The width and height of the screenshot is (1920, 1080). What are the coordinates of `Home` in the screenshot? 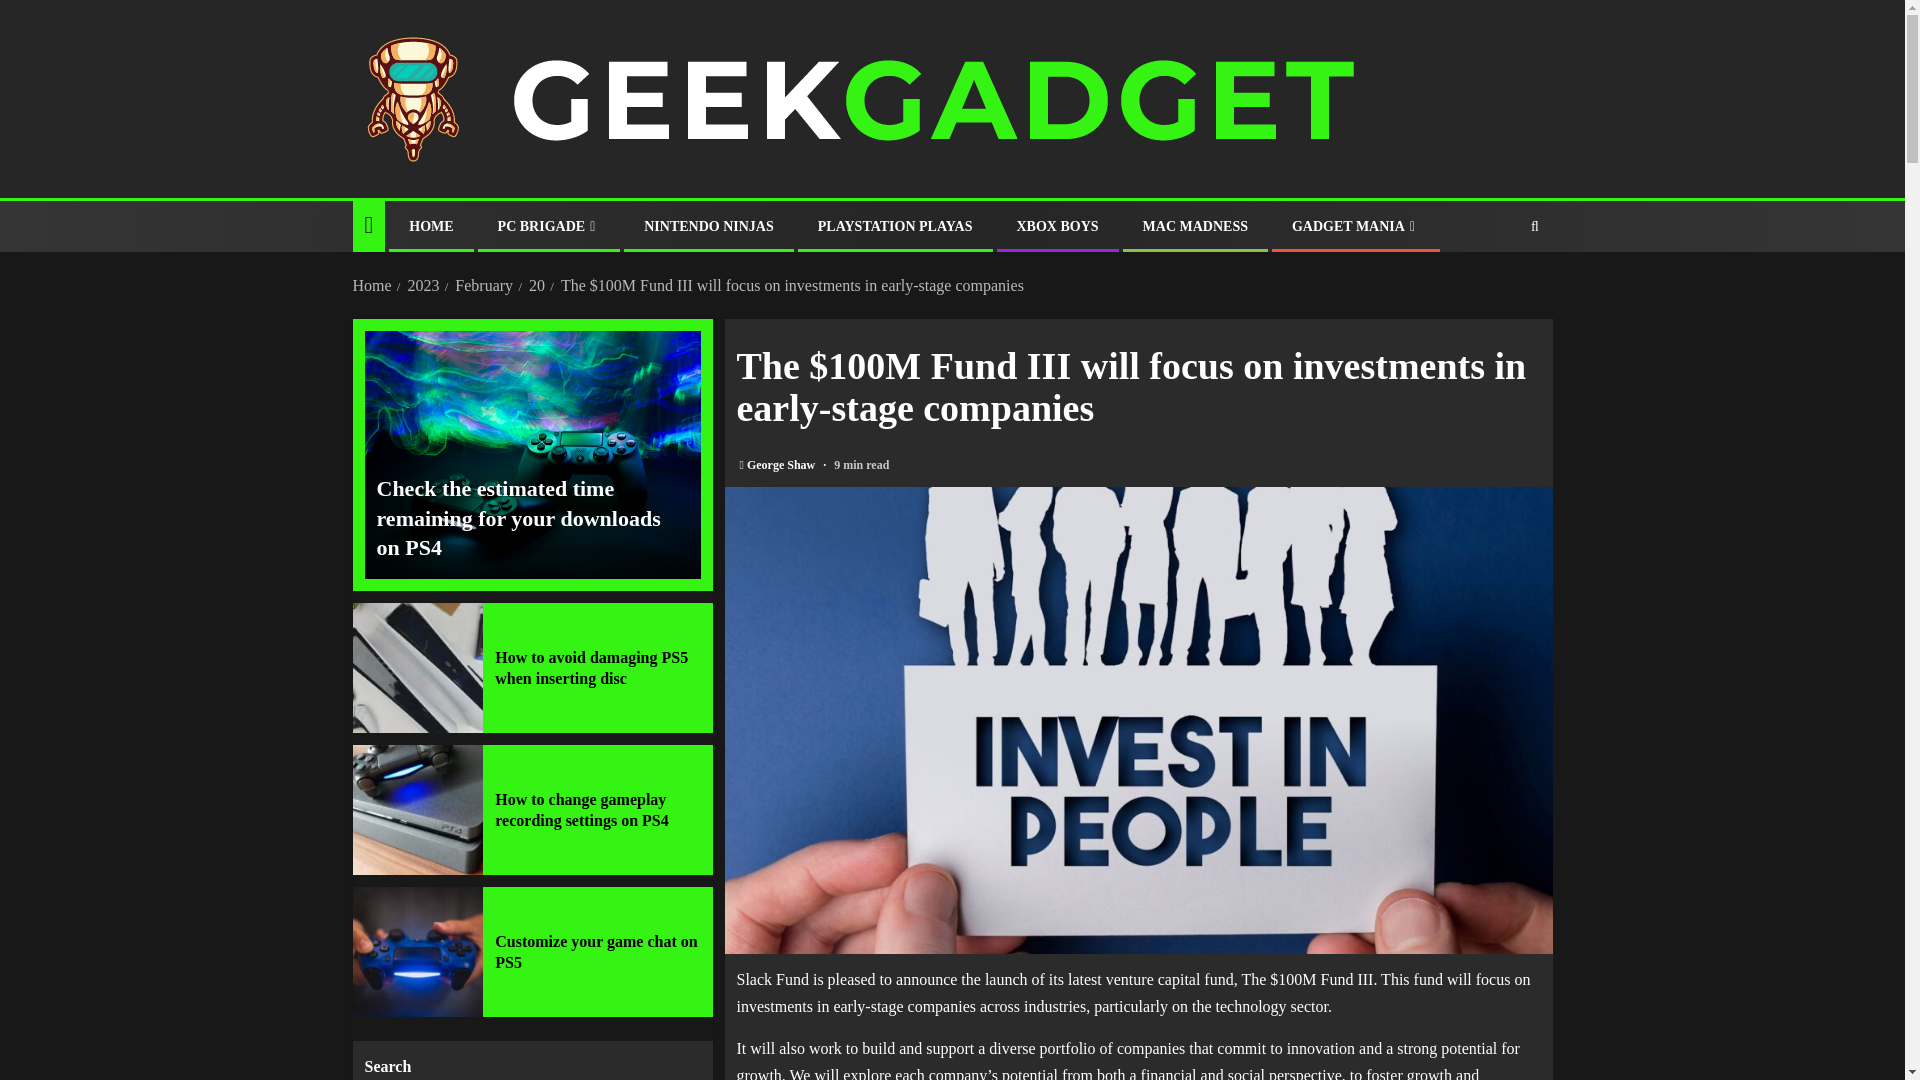 It's located at (371, 284).